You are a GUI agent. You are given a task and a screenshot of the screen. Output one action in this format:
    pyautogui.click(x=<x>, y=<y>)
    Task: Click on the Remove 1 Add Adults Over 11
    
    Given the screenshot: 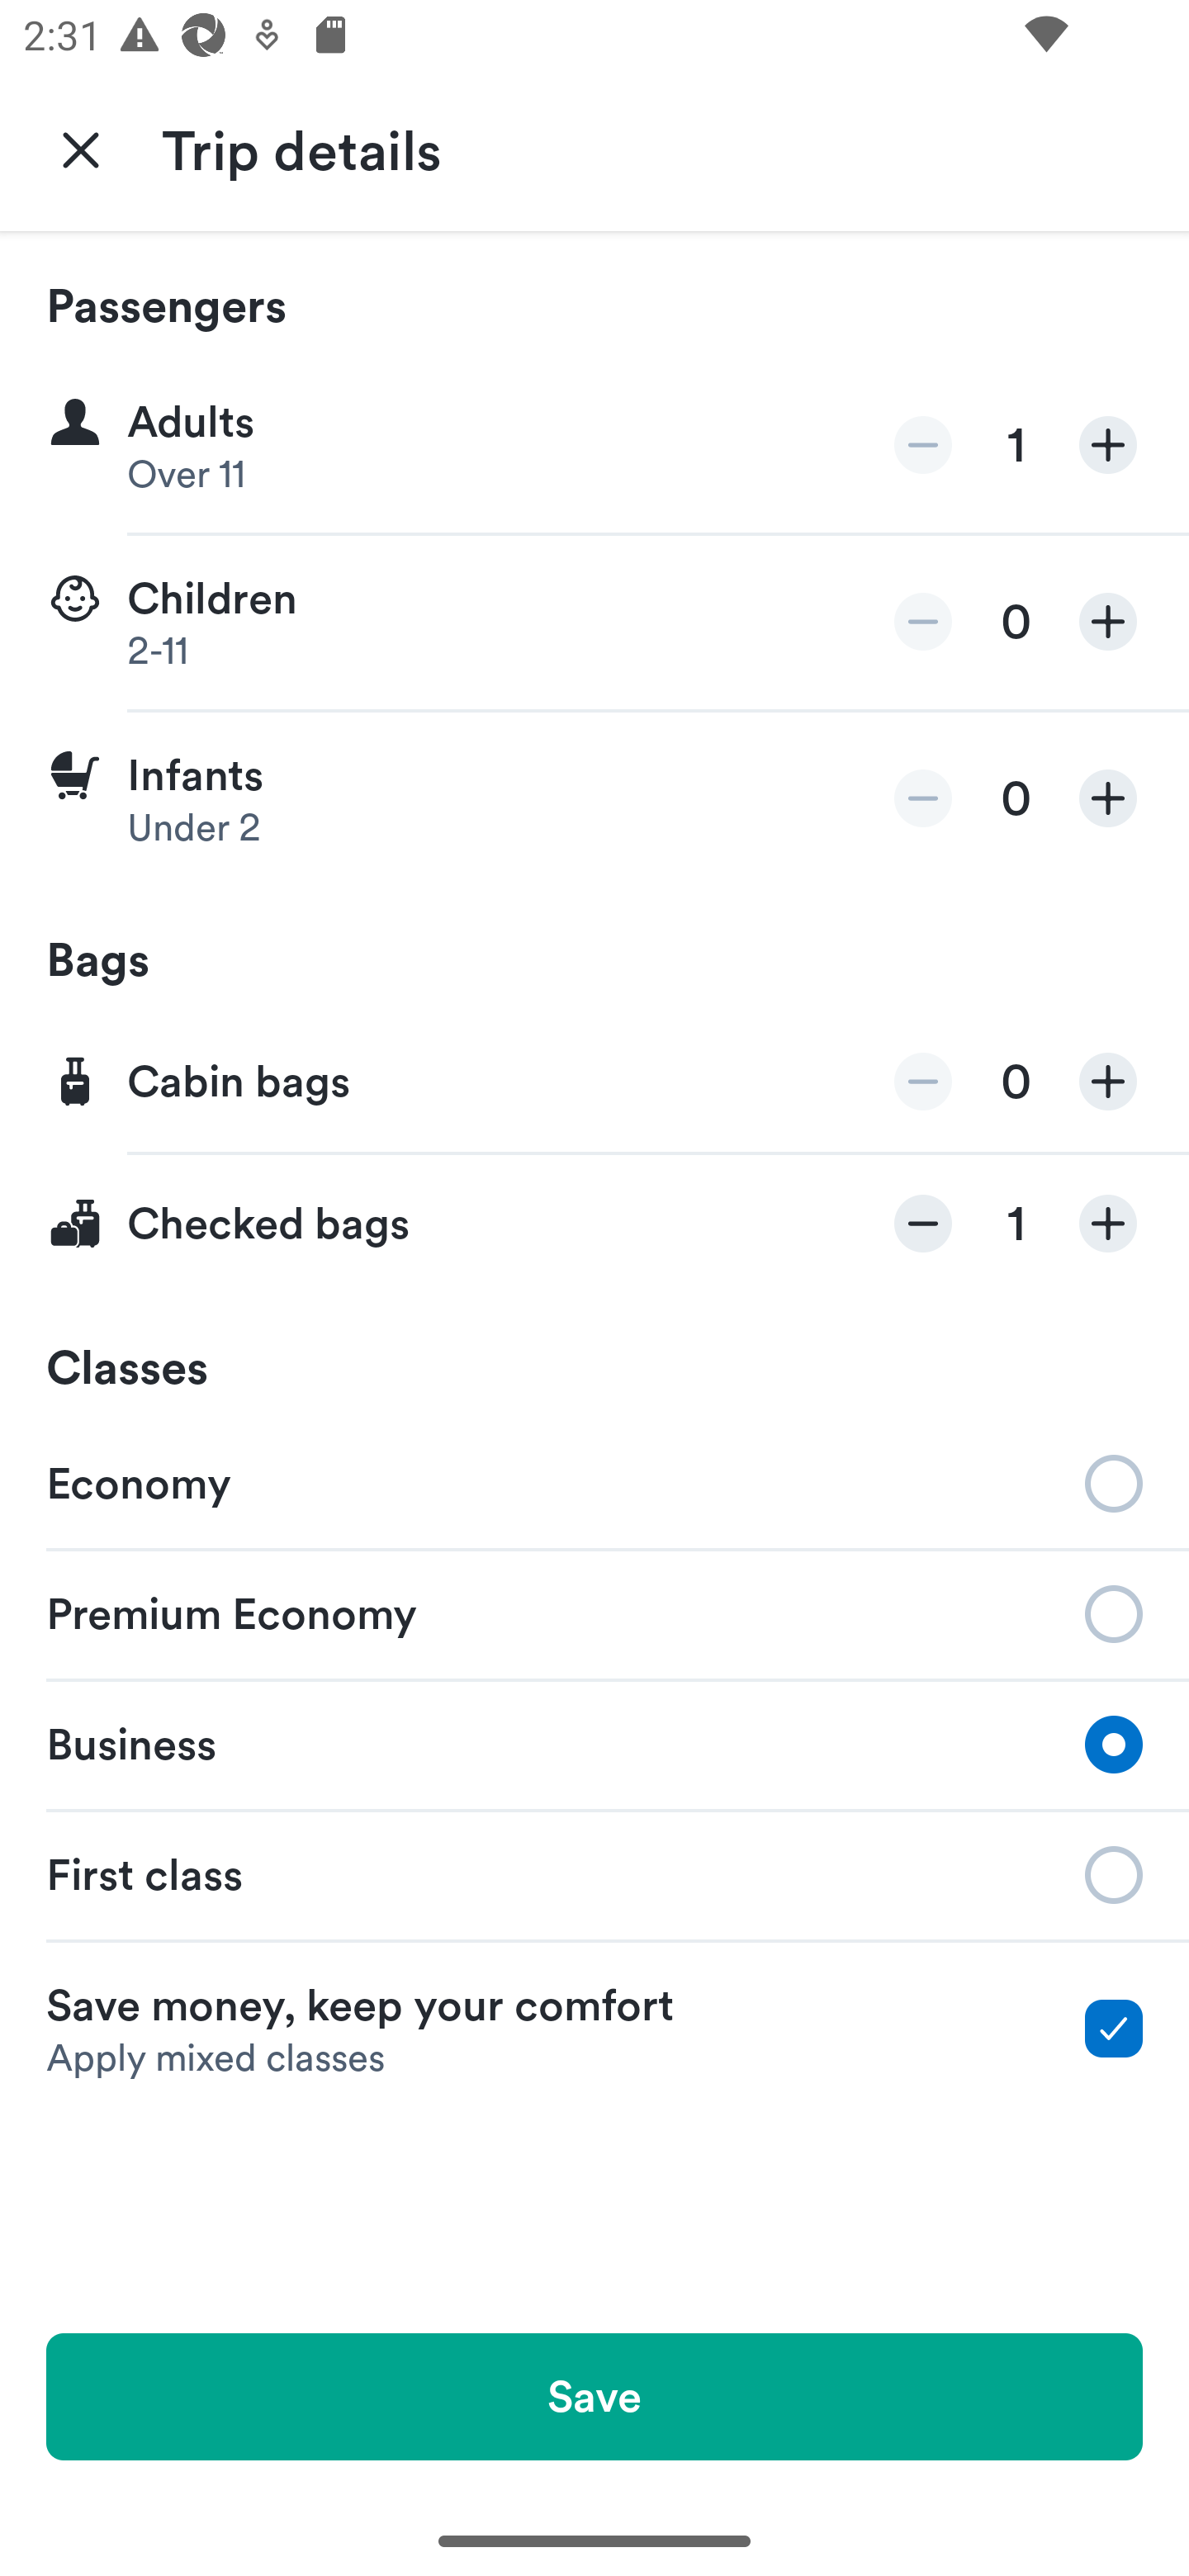 What is the action you would take?
    pyautogui.click(x=594, y=446)
    